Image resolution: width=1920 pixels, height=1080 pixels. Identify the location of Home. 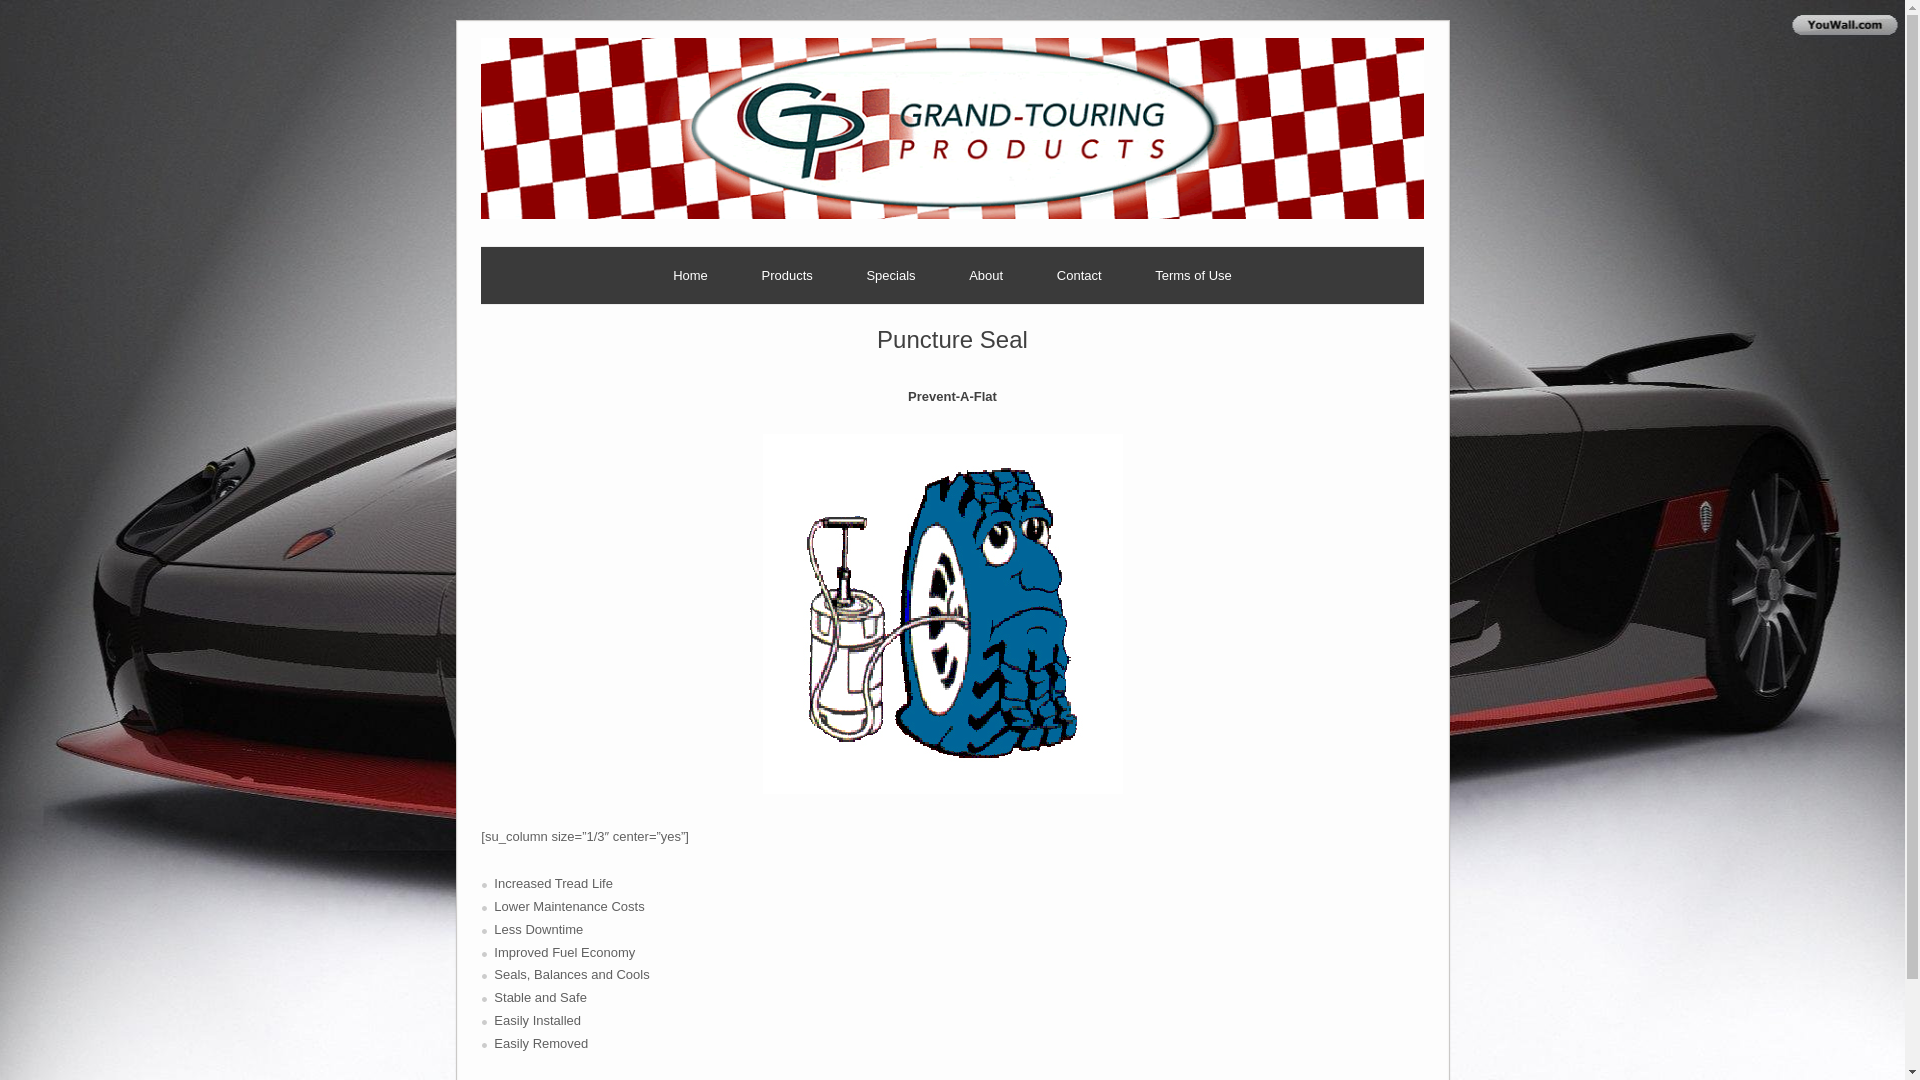
(690, 276).